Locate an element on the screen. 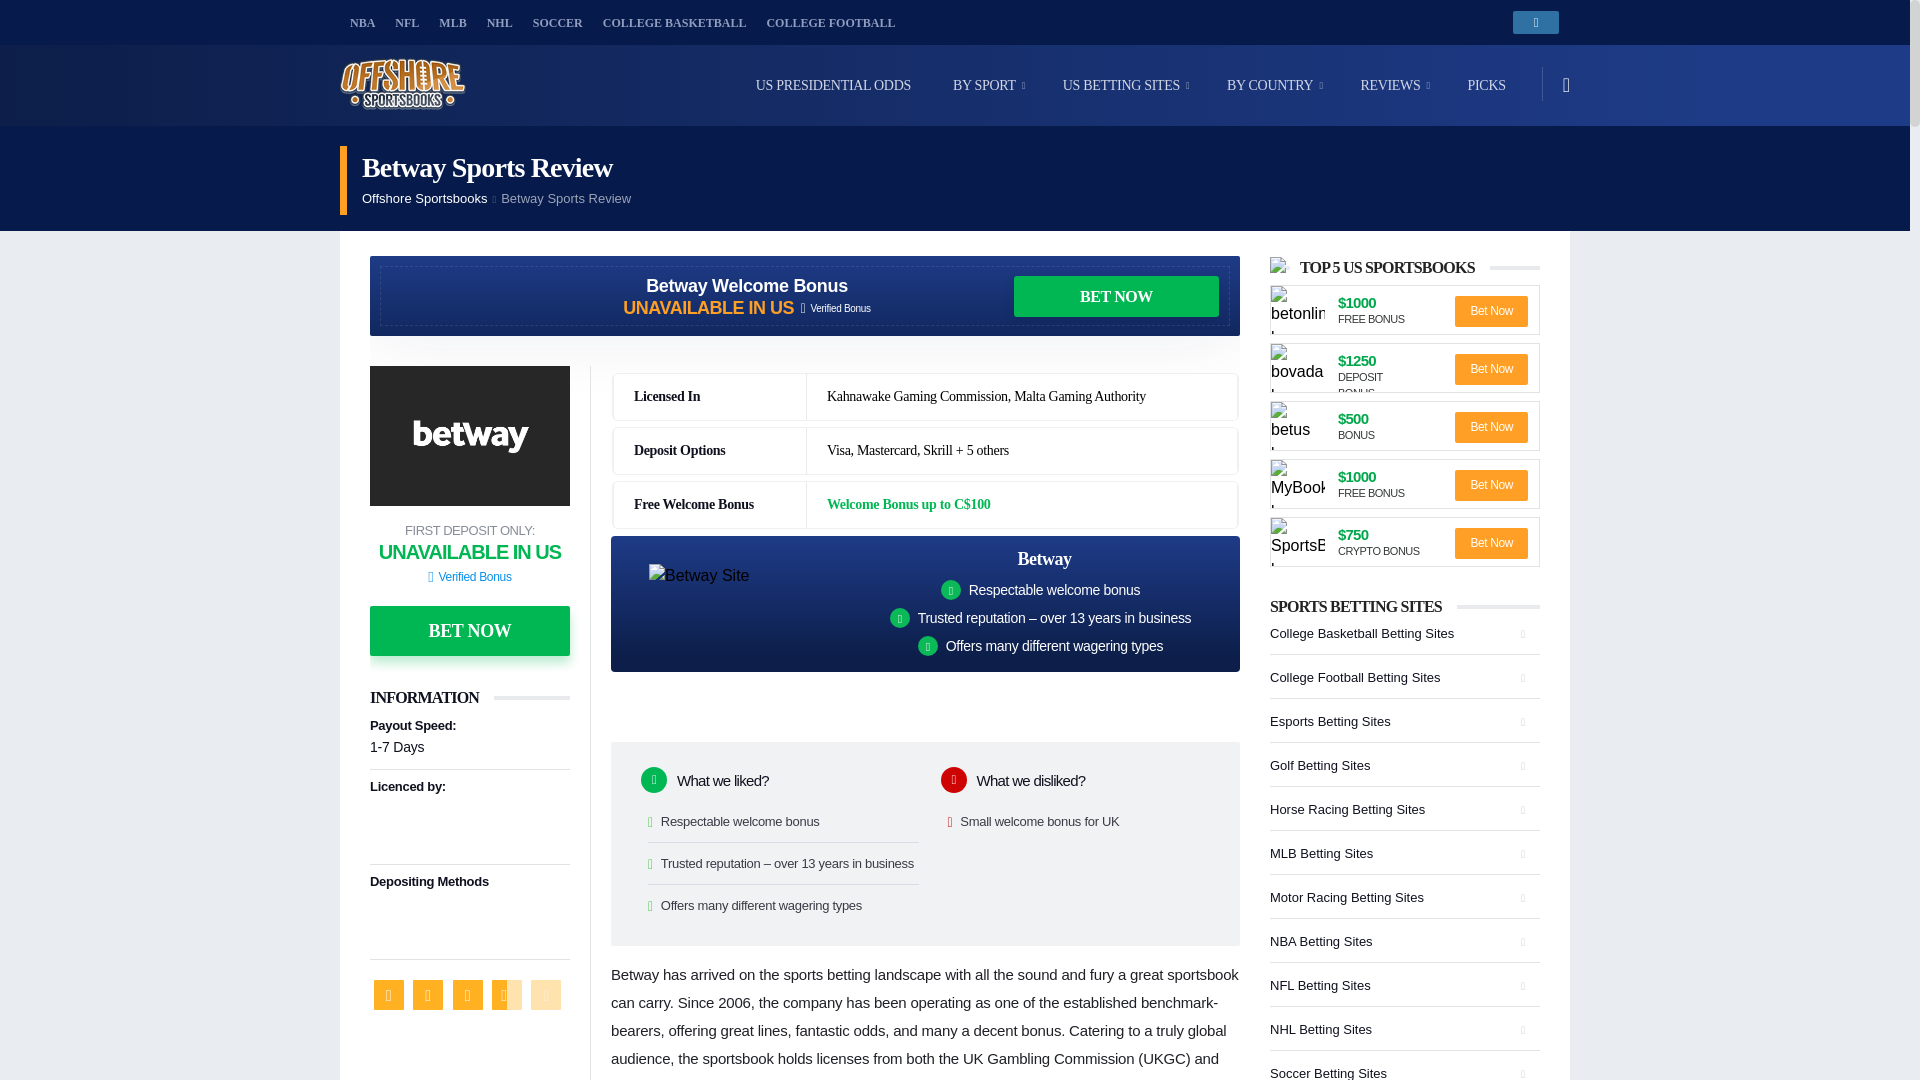  College Basketball is located at coordinates (674, 23).